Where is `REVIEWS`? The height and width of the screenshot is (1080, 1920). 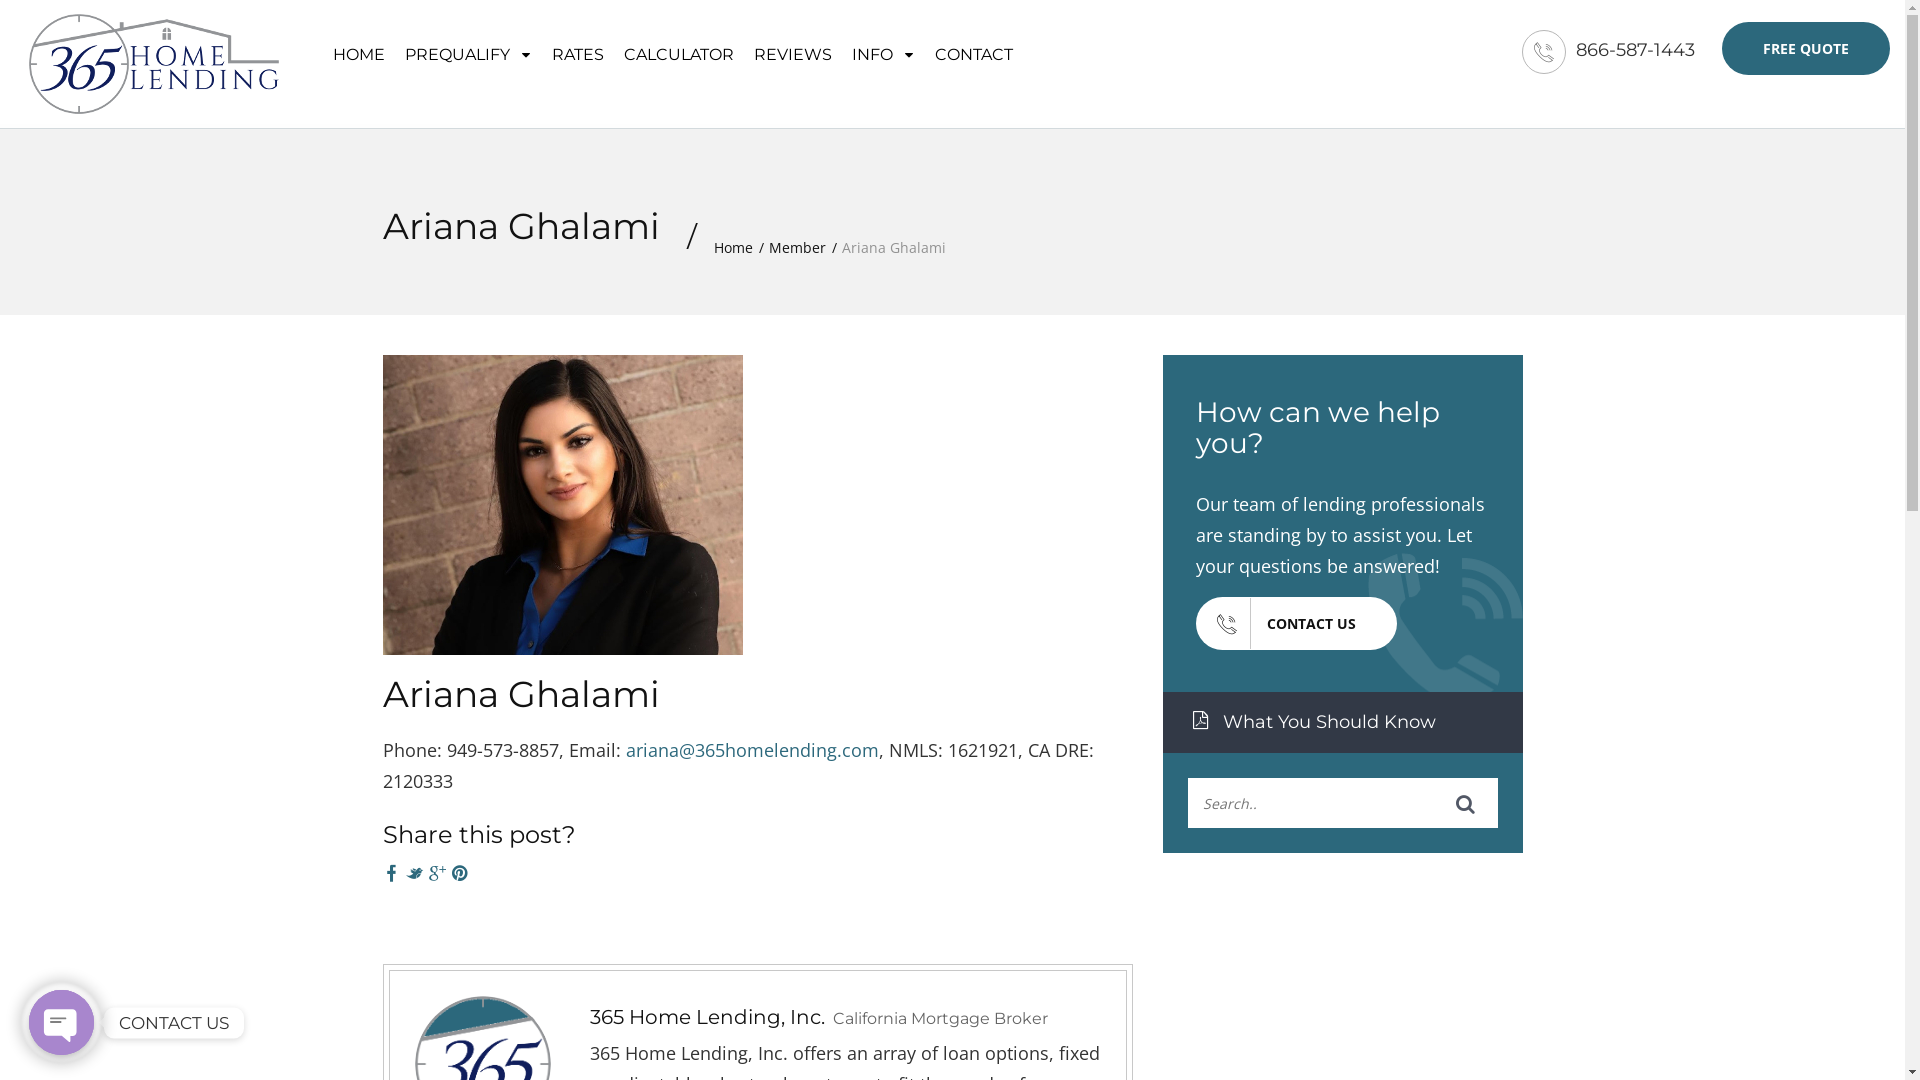
REVIEWS is located at coordinates (793, 52).